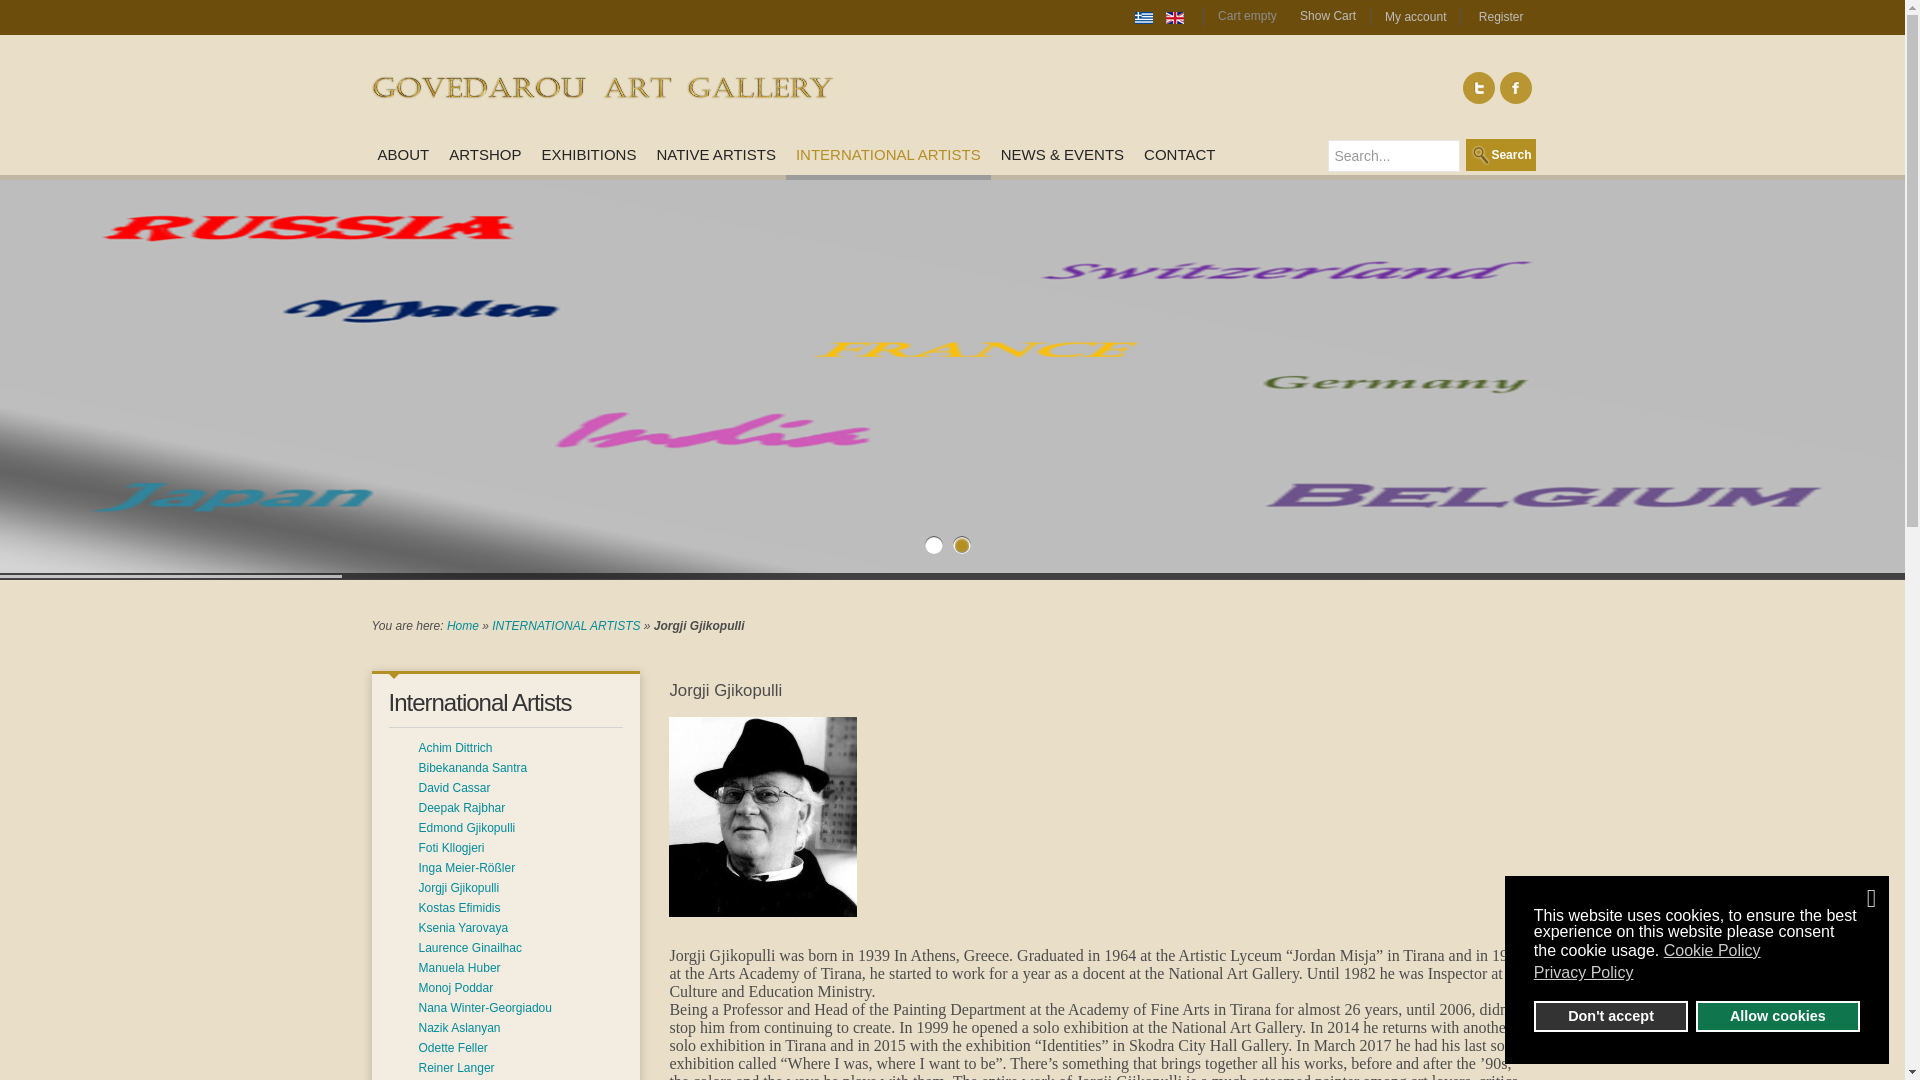 This screenshot has width=1920, height=1080. Describe the element at coordinates (1586, 972) in the screenshot. I see `Privacy Policy` at that location.